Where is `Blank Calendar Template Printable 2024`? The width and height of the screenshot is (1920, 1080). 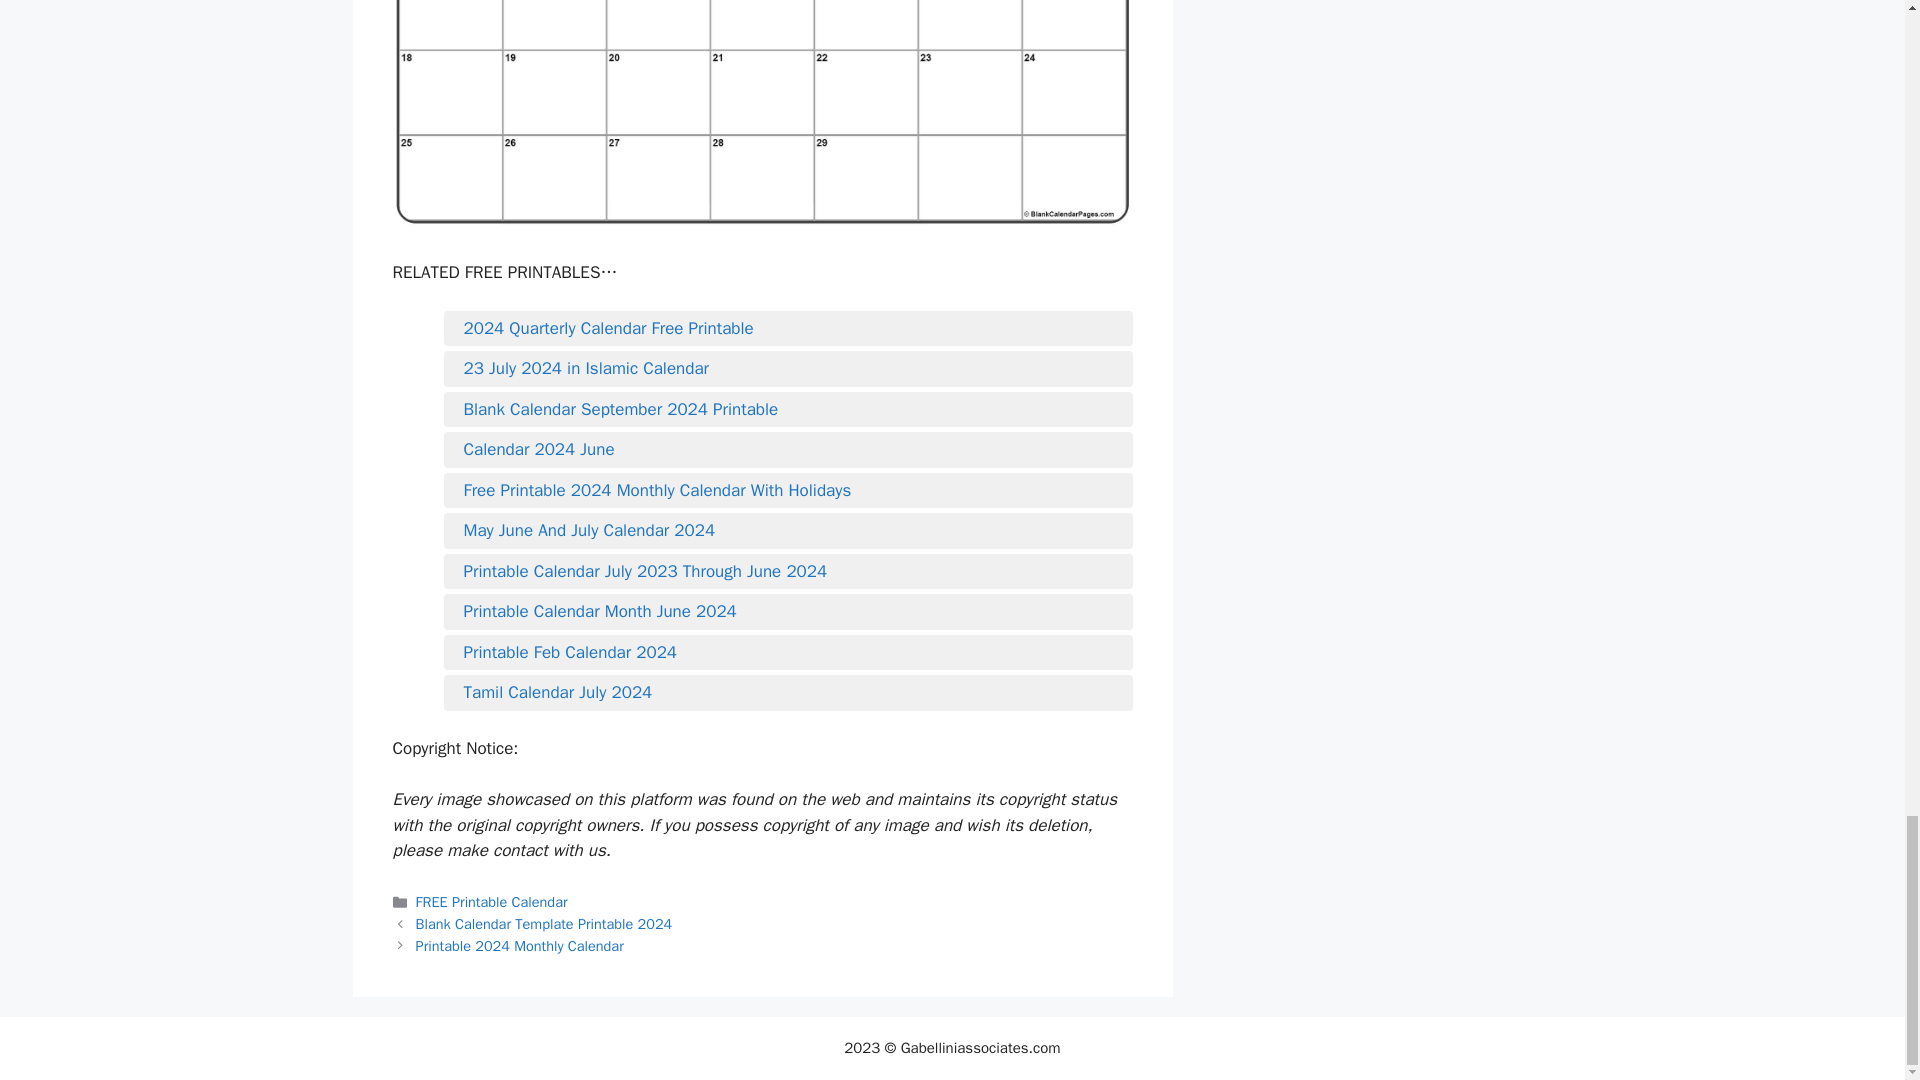
Blank Calendar Template Printable 2024 is located at coordinates (544, 924).